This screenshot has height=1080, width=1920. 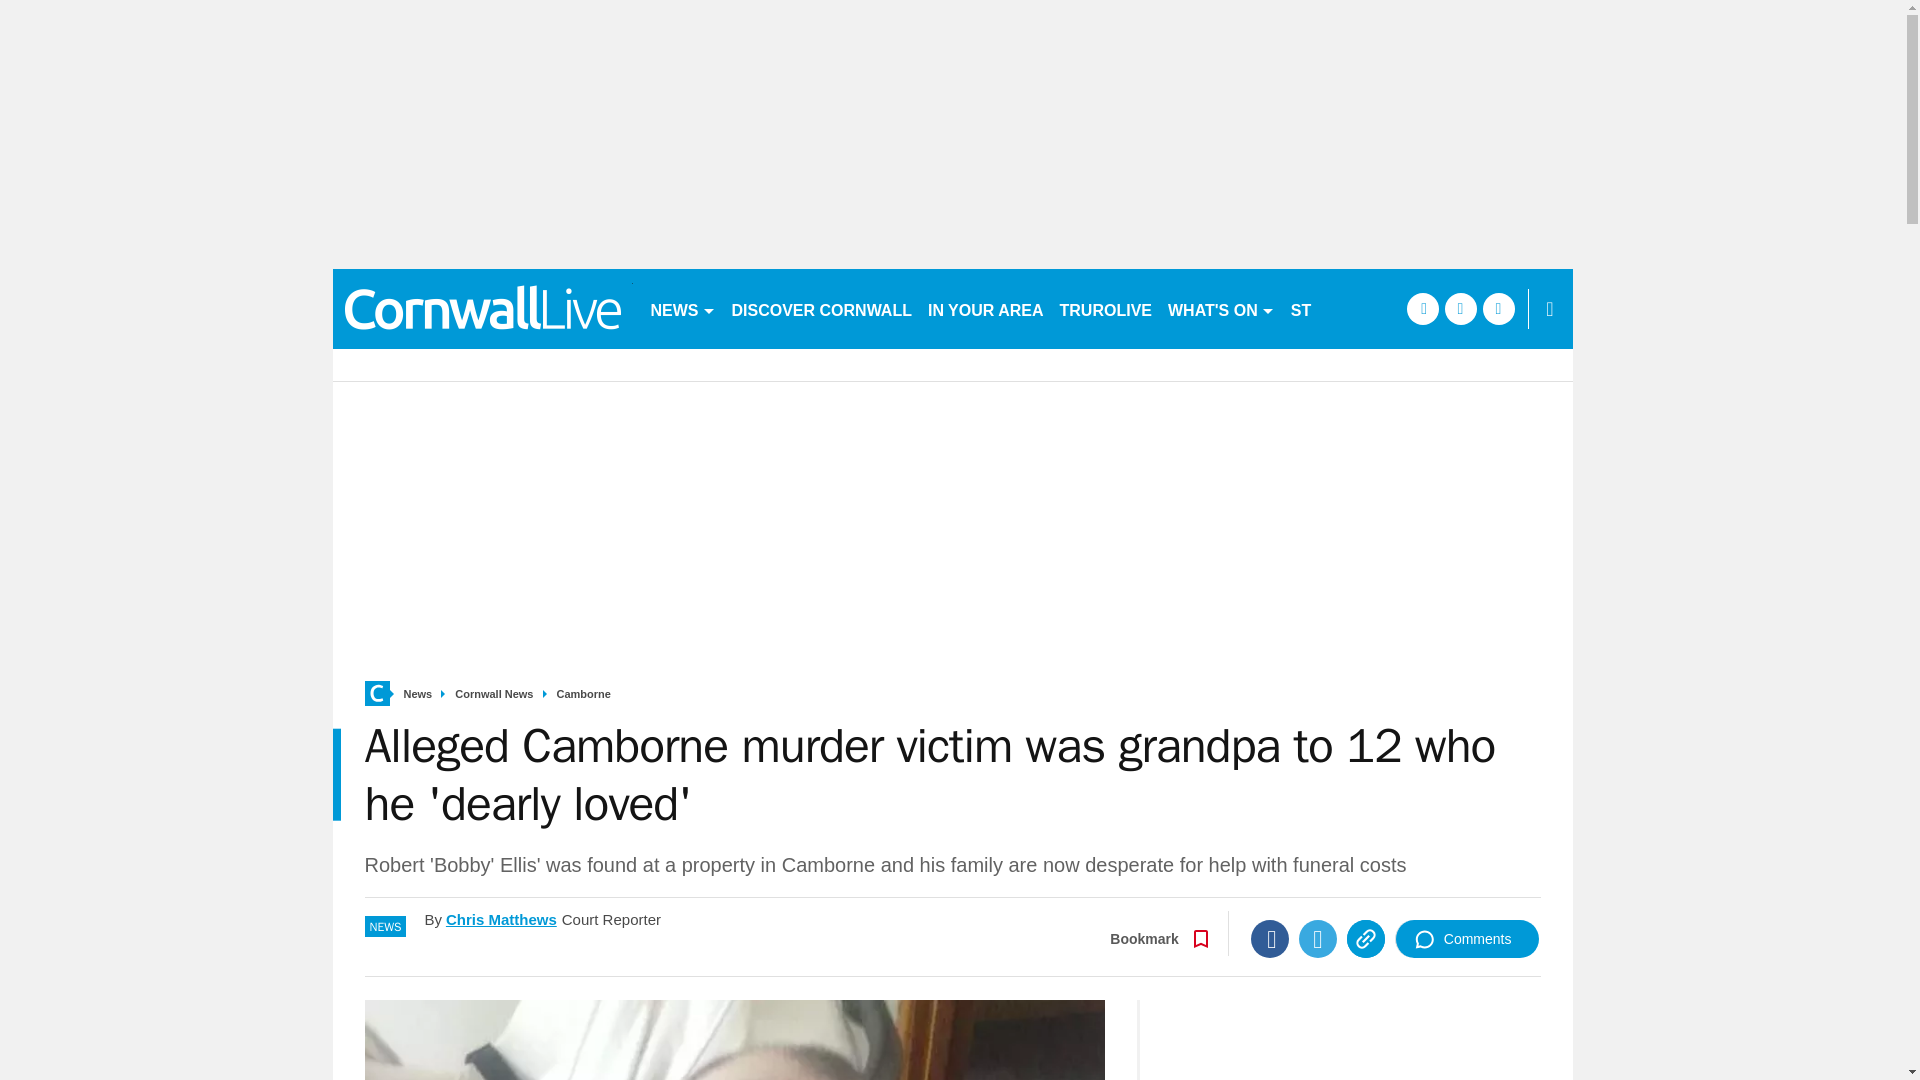 I want to click on WHAT'S ON, so click(x=1220, y=308).